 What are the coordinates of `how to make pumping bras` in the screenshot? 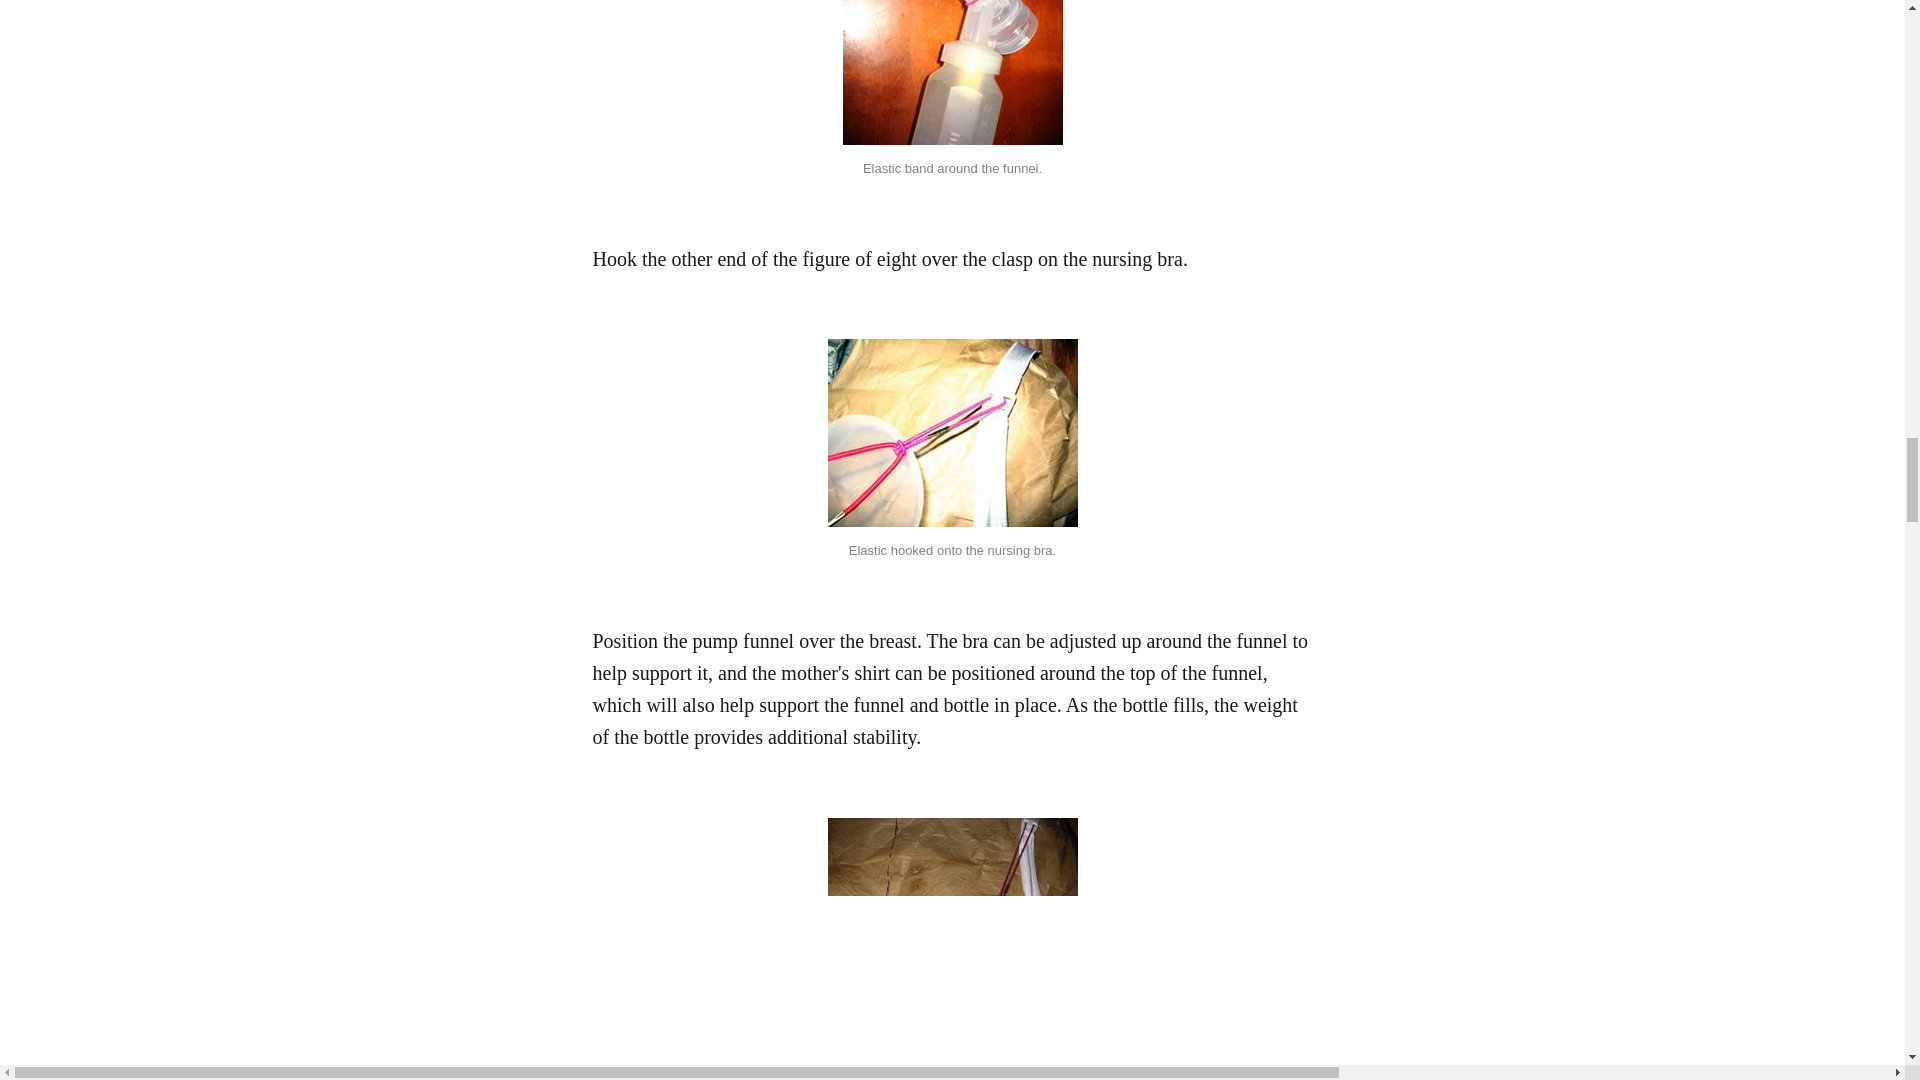 It's located at (951, 803).